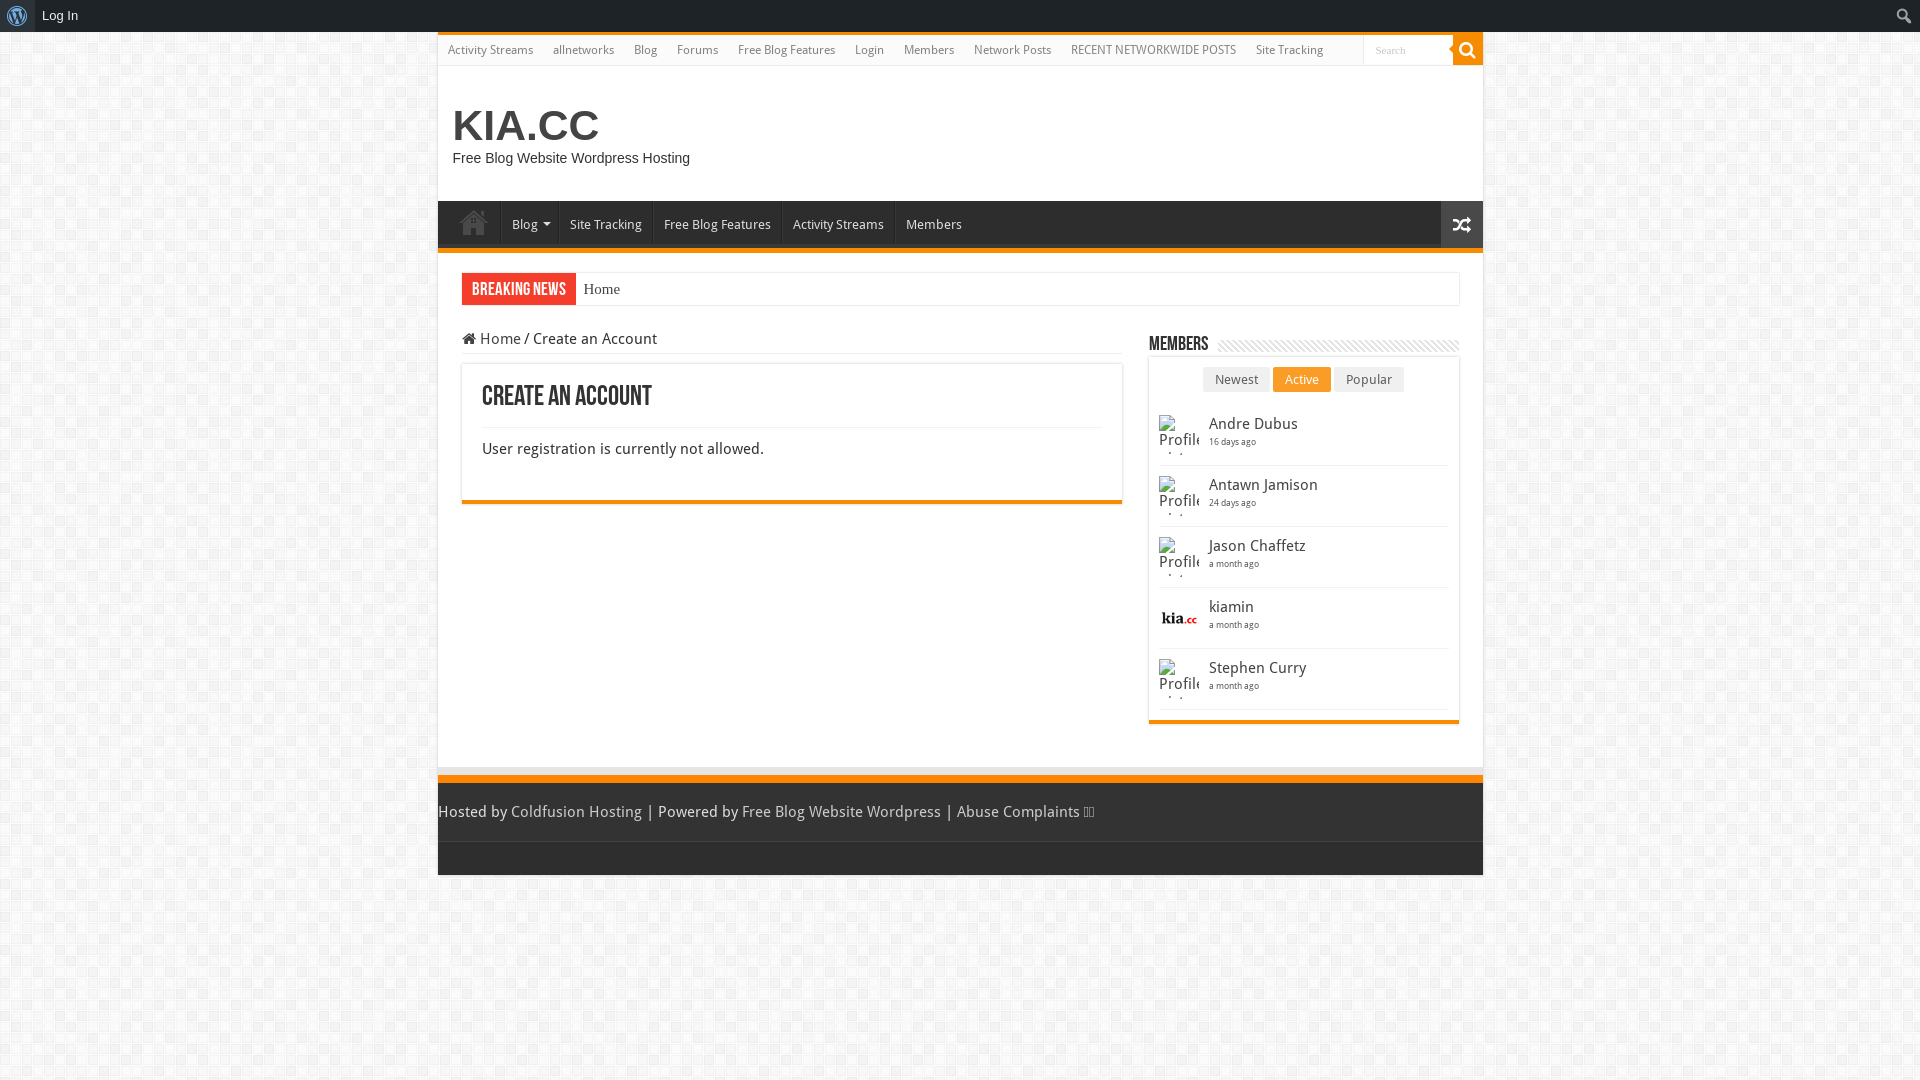 The height and width of the screenshot is (1080, 1920). I want to click on About WordPress, so click(18, 16).